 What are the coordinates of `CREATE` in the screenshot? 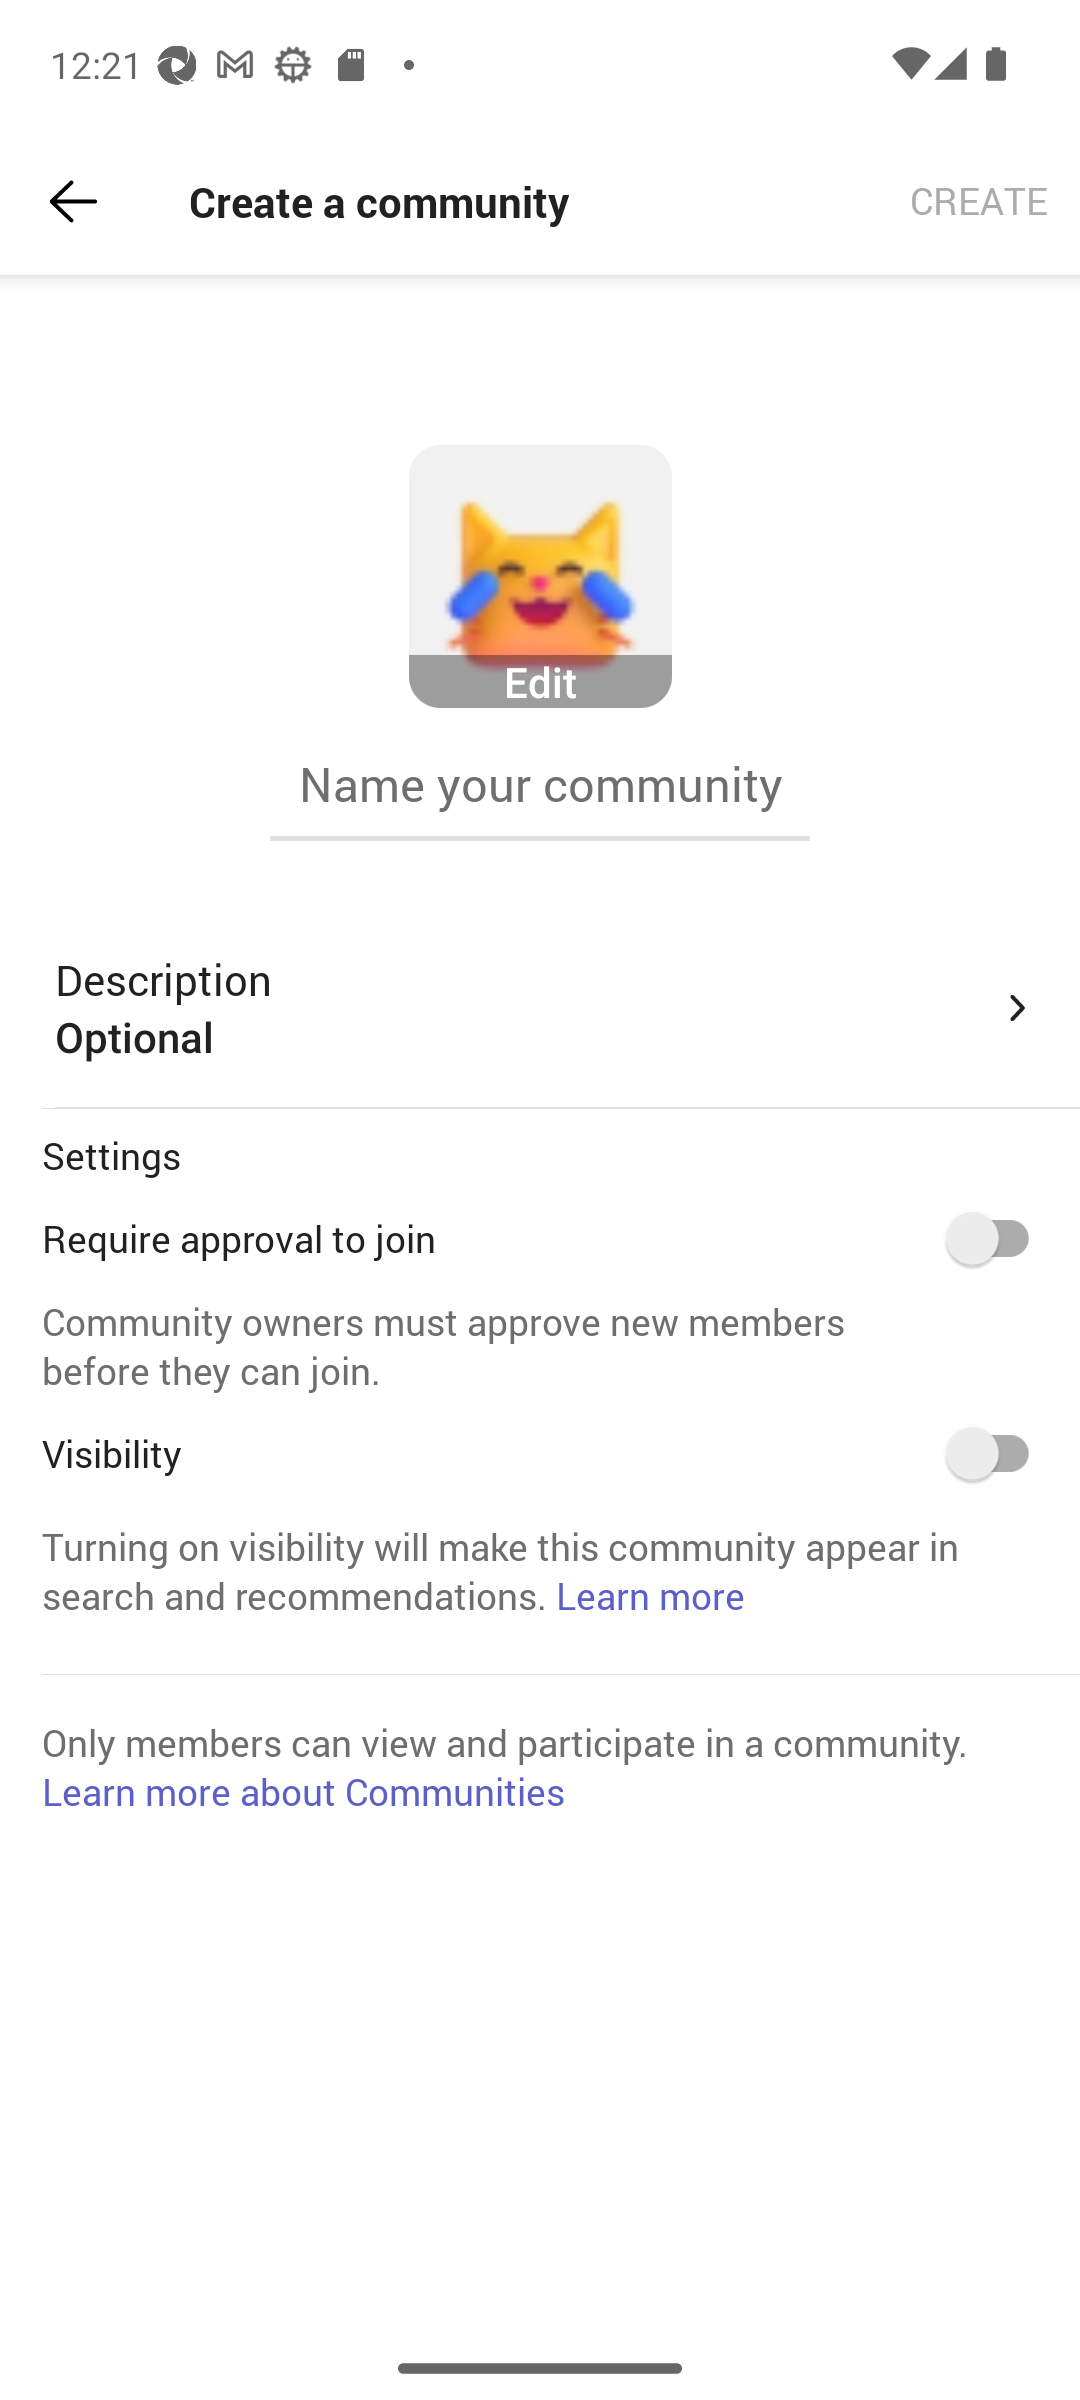 It's located at (979, 202).